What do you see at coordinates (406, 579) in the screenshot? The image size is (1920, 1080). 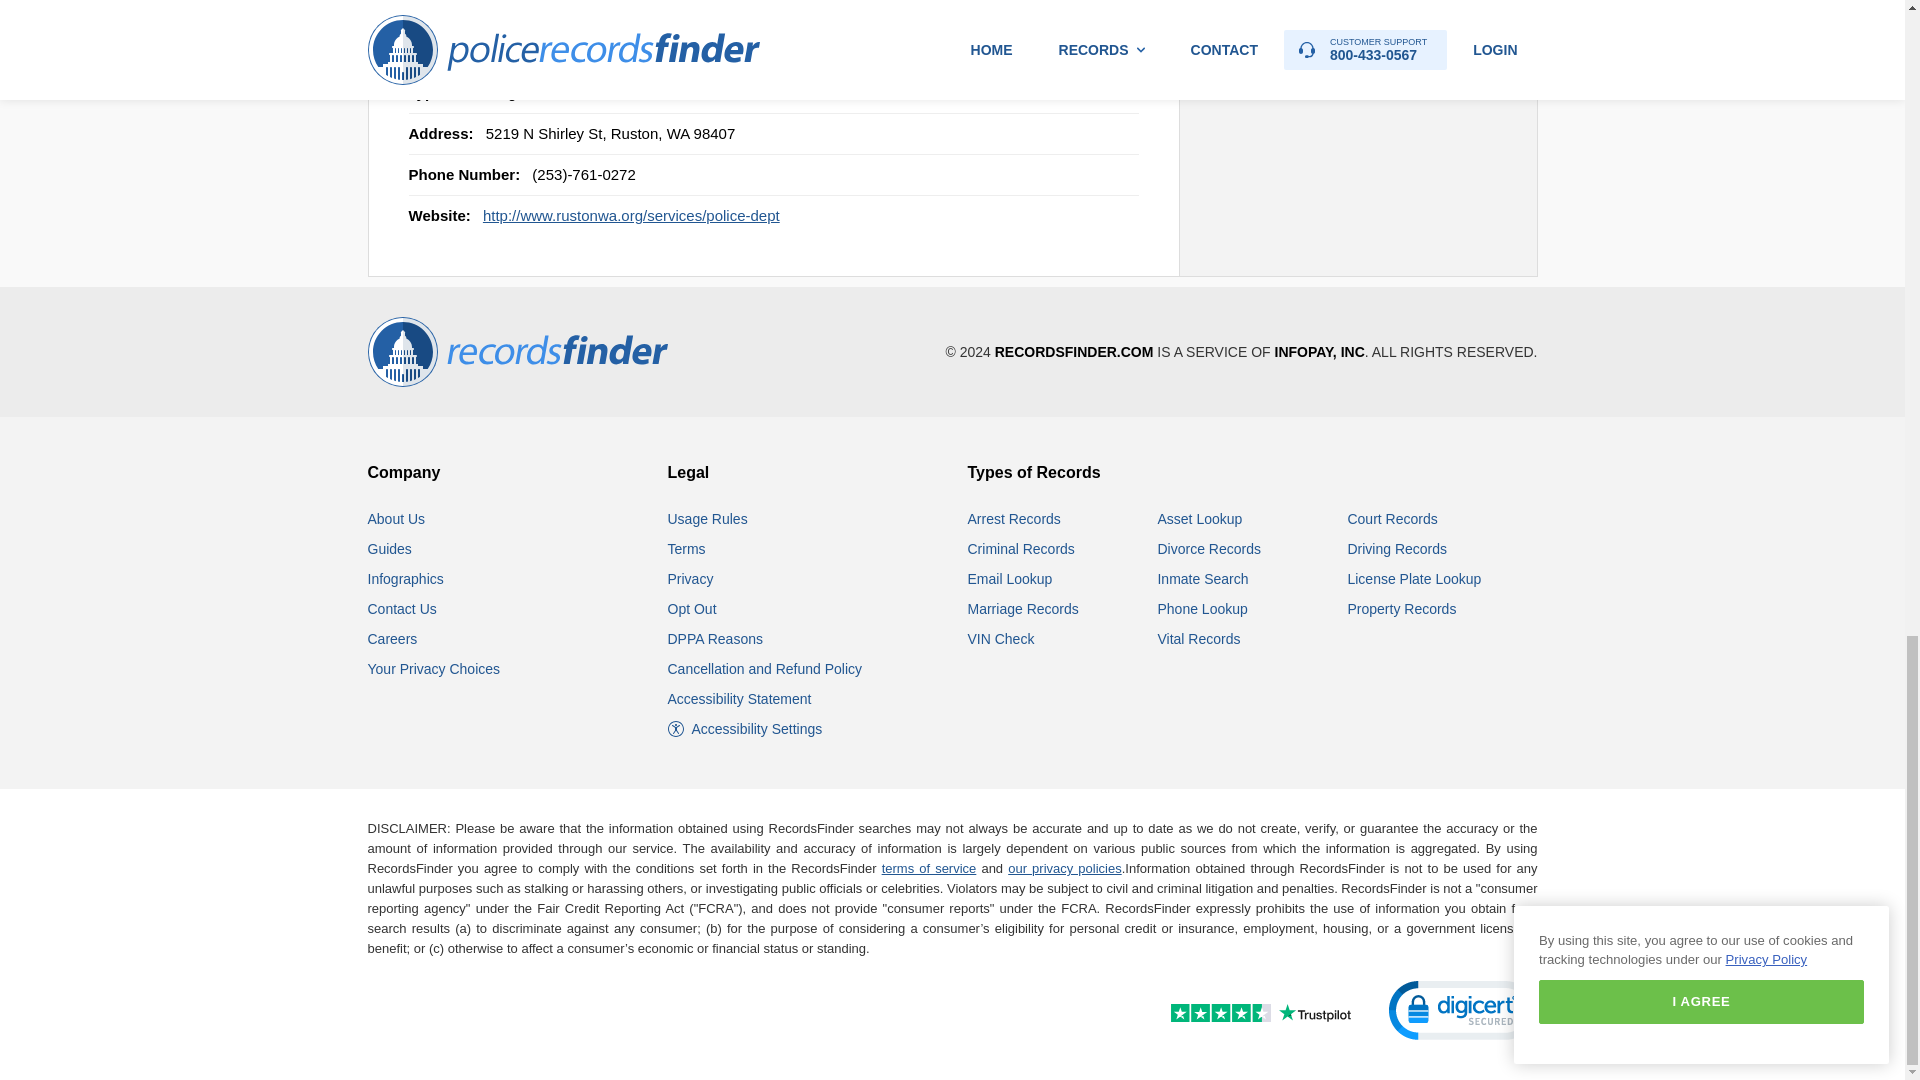 I see `View Public Records Infographics and Statistics` at bounding box center [406, 579].